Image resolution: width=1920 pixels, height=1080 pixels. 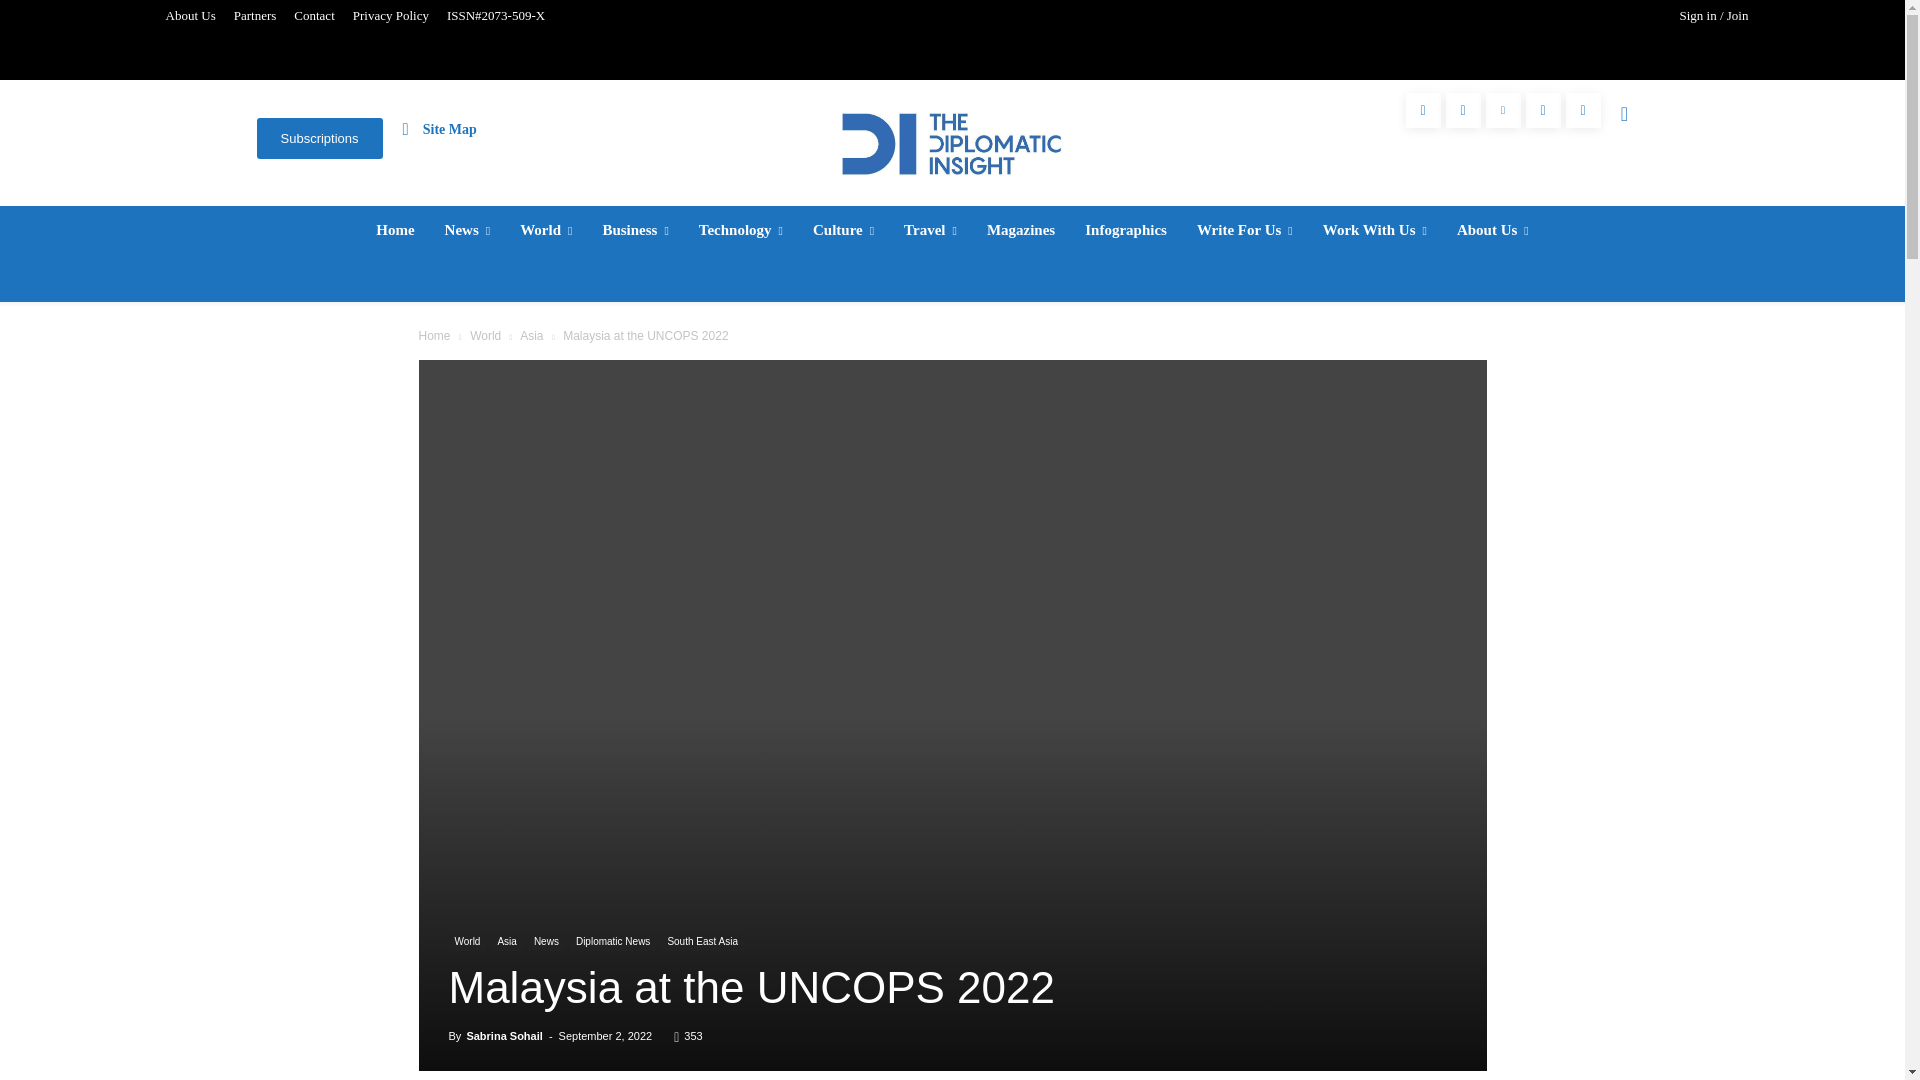 I want to click on View all posts in Asia, so click(x=532, y=336).